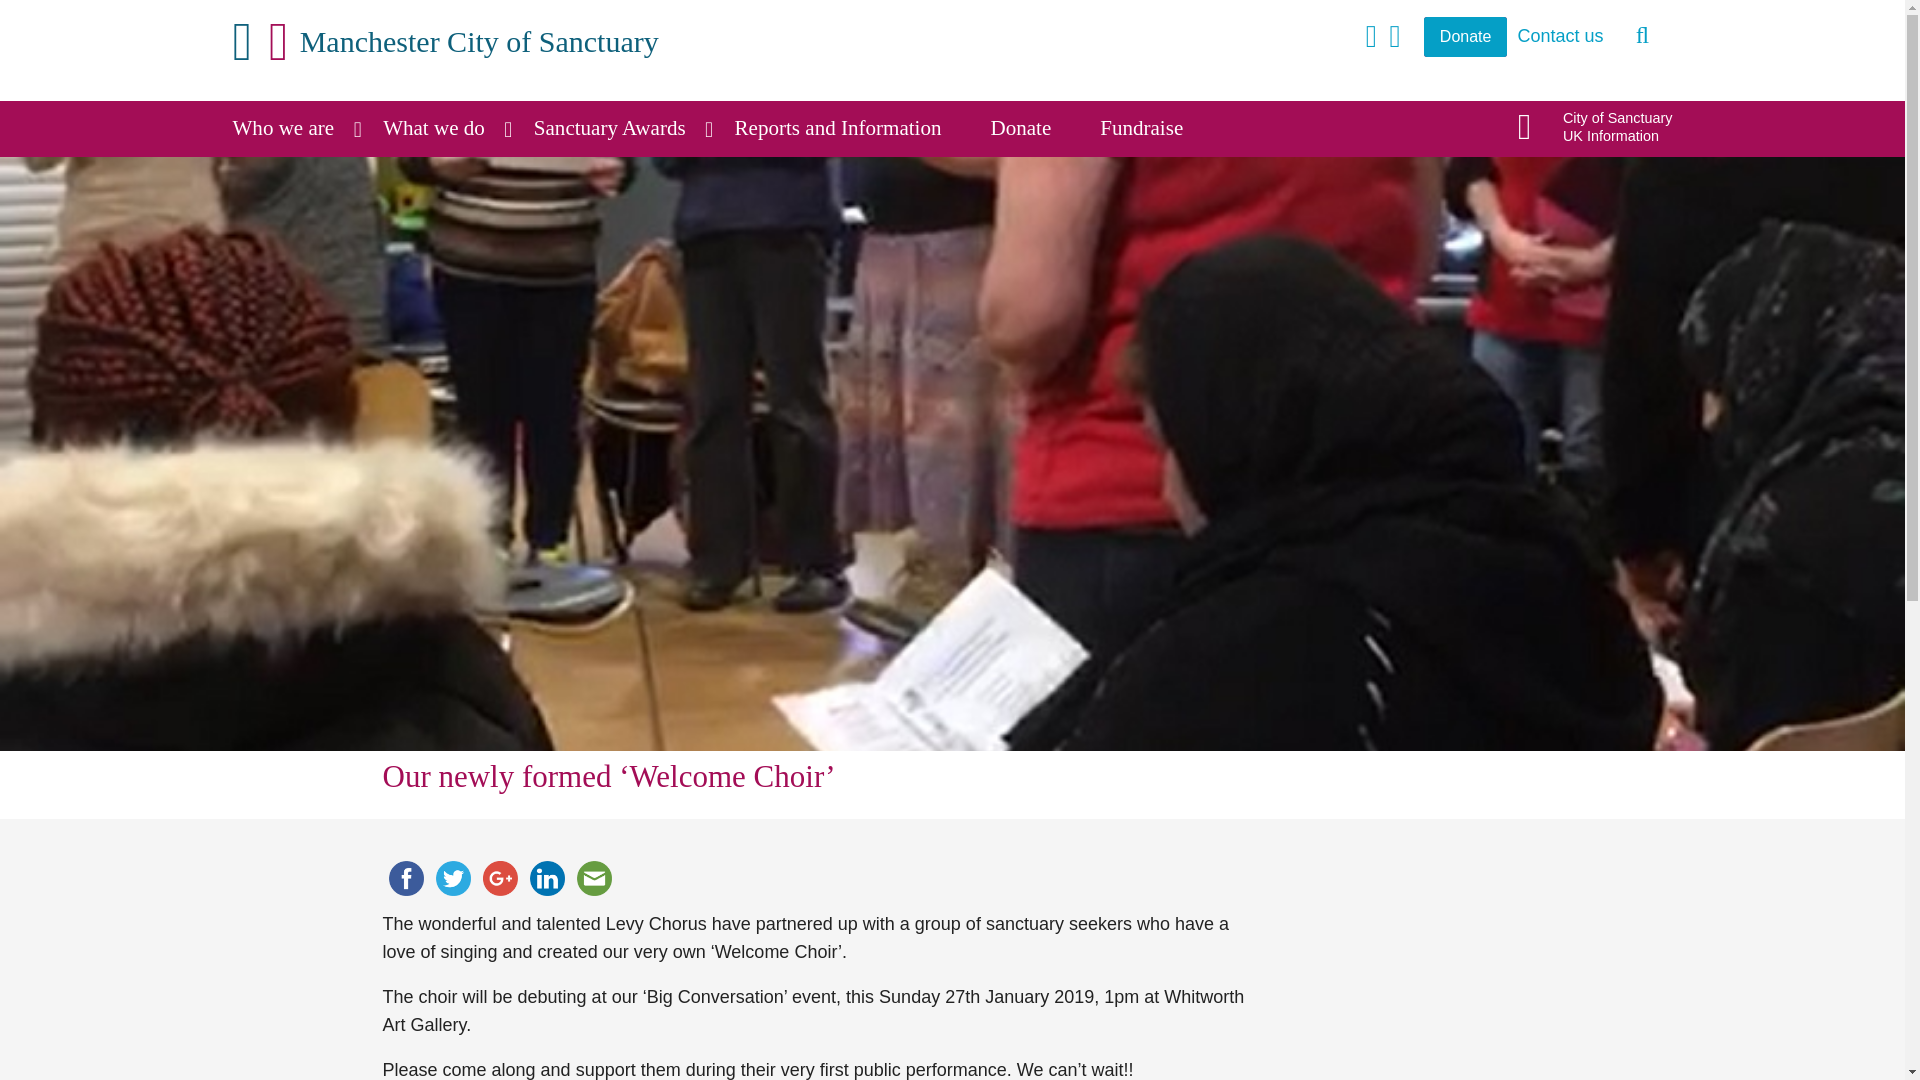 Image resolution: width=1920 pixels, height=1080 pixels. Describe the element at coordinates (1034, 128) in the screenshot. I see `Donate` at that location.